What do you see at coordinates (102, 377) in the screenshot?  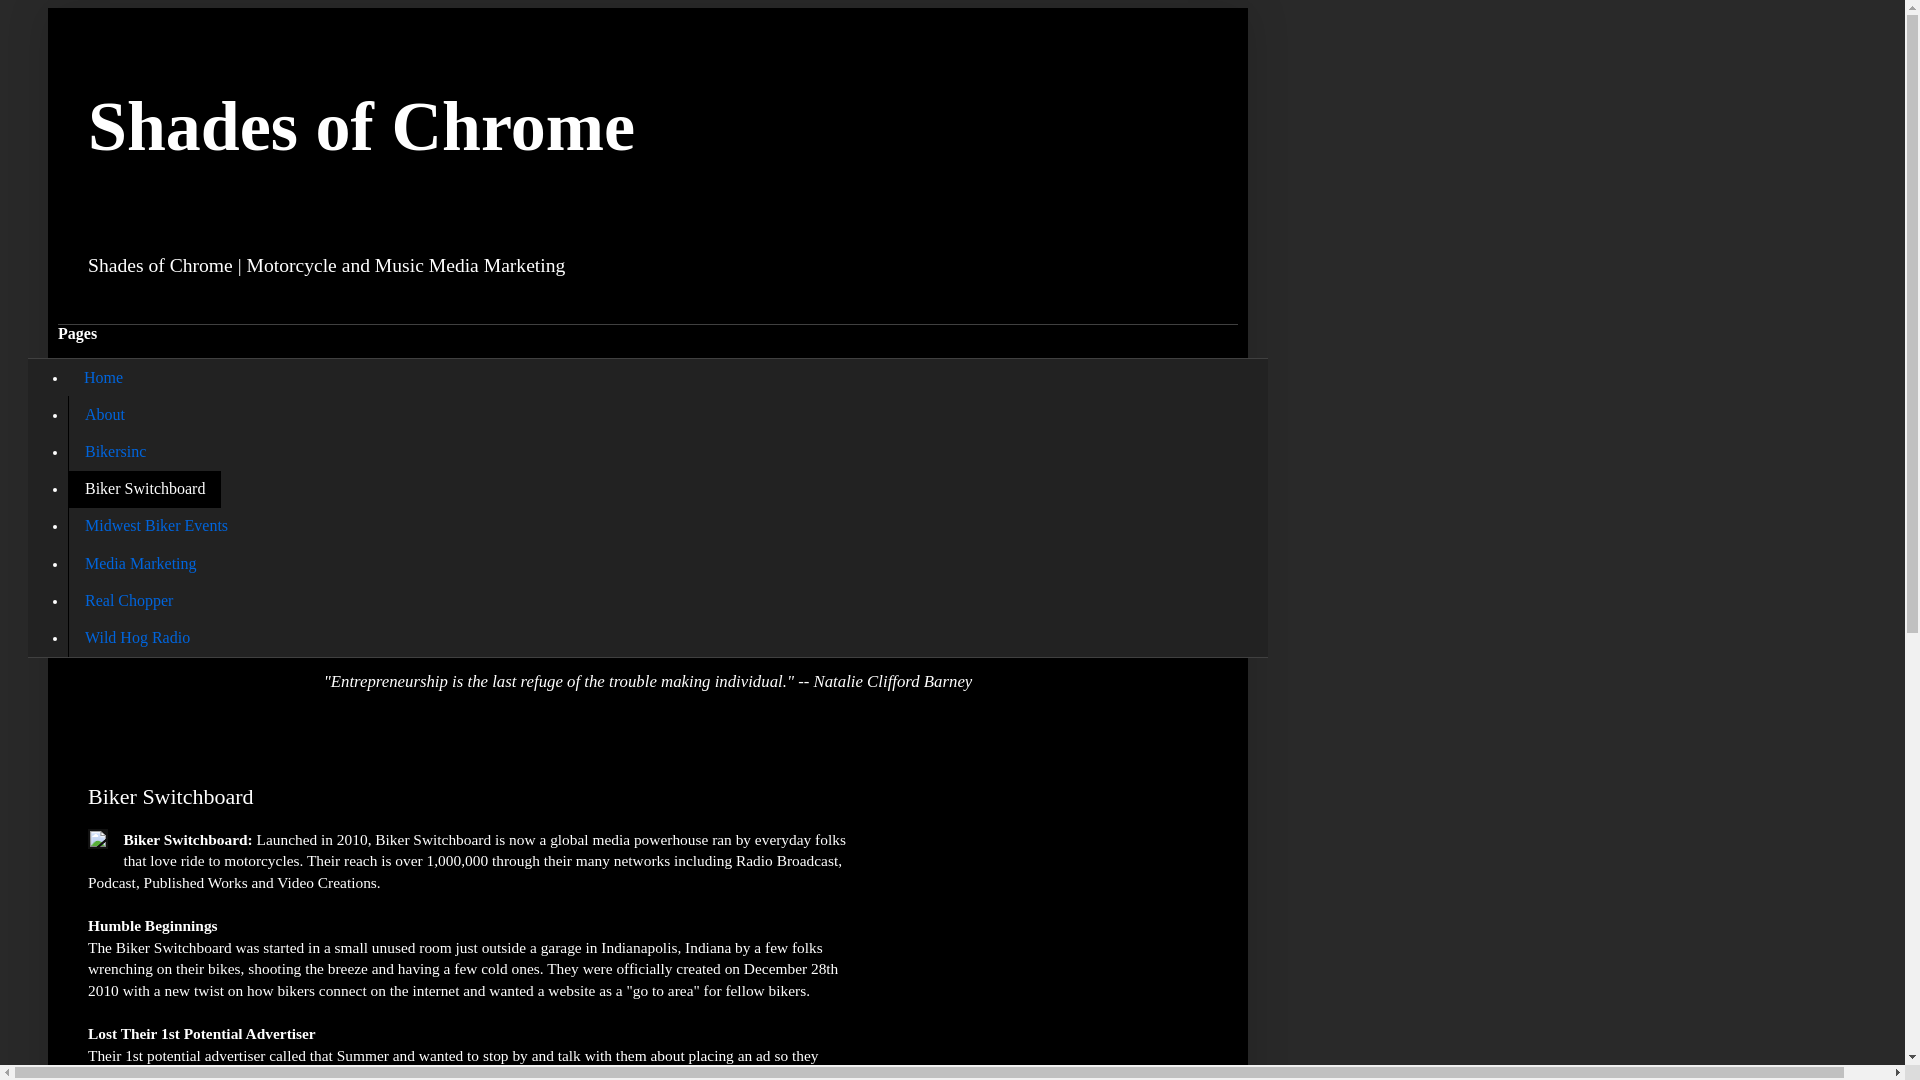 I see `Home` at bounding box center [102, 377].